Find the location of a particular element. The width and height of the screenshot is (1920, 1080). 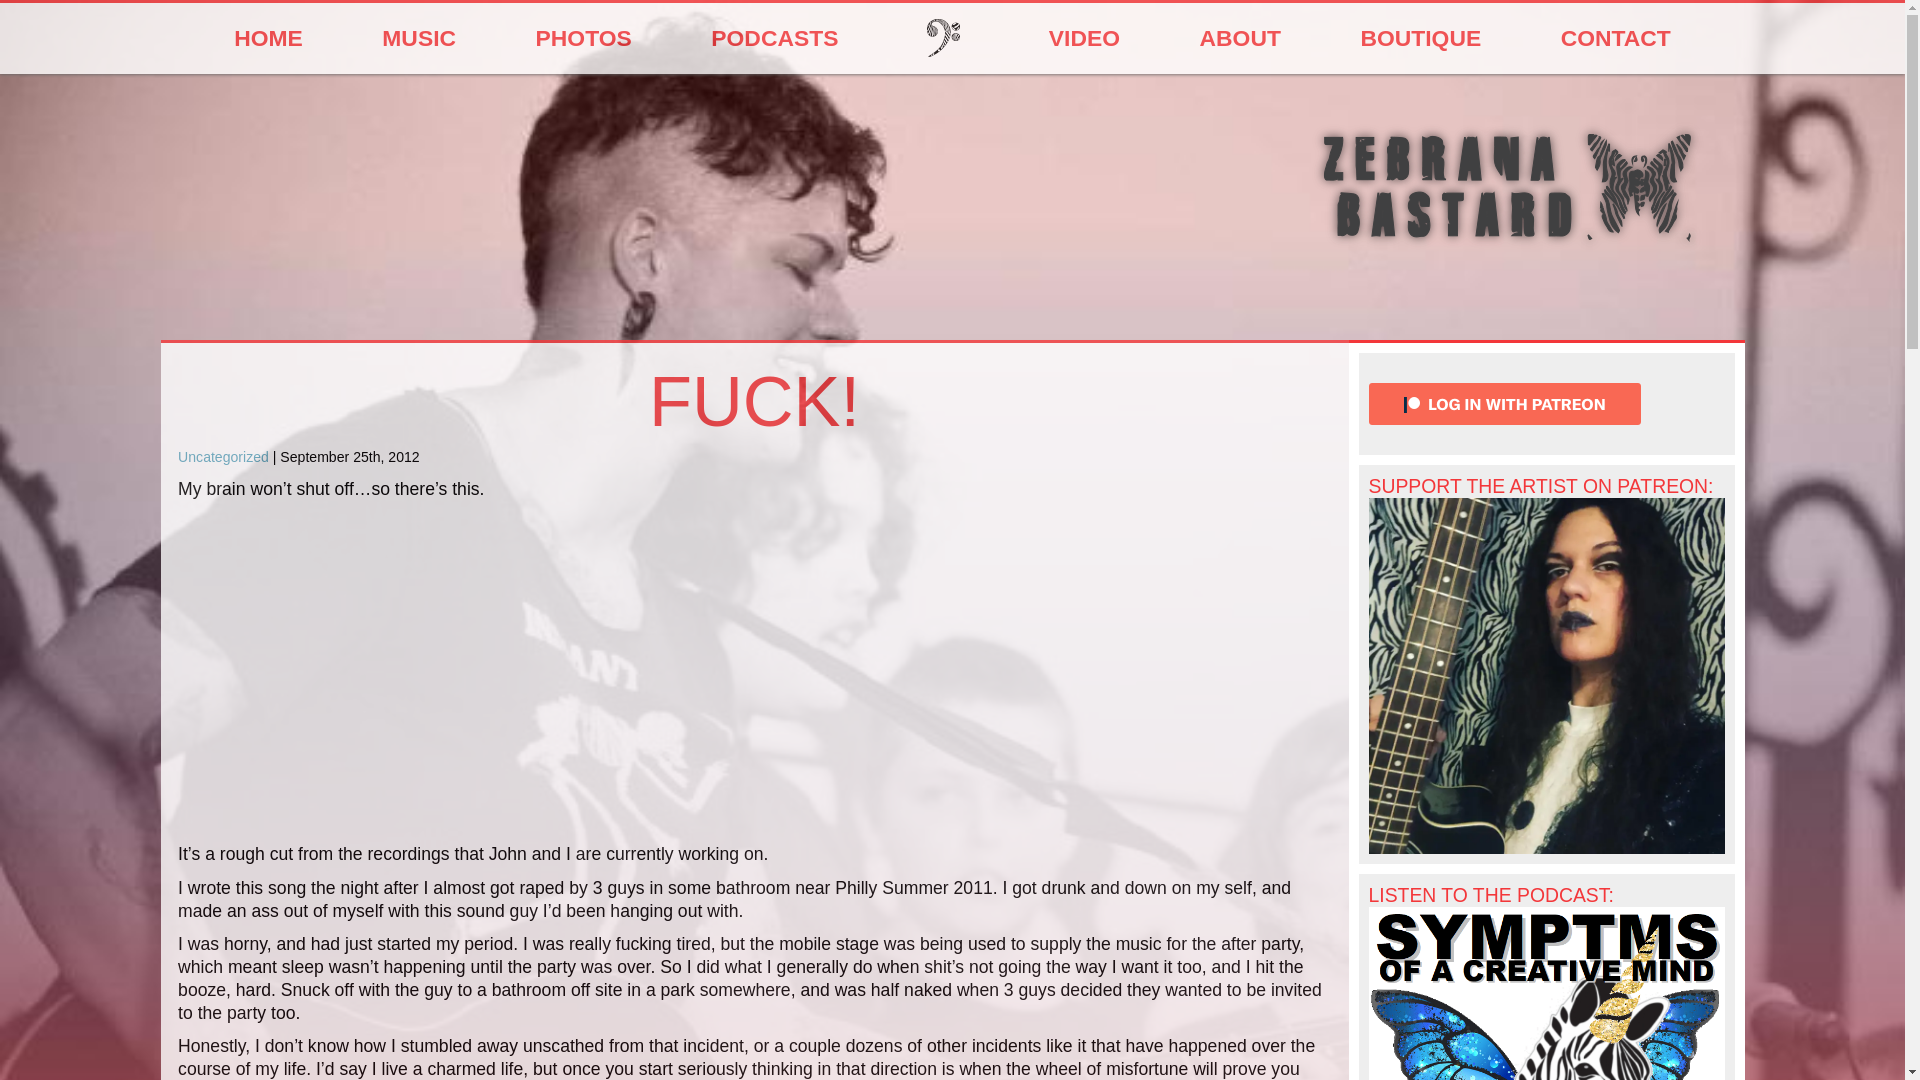

MUSIC is located at coordinates (419, 38).